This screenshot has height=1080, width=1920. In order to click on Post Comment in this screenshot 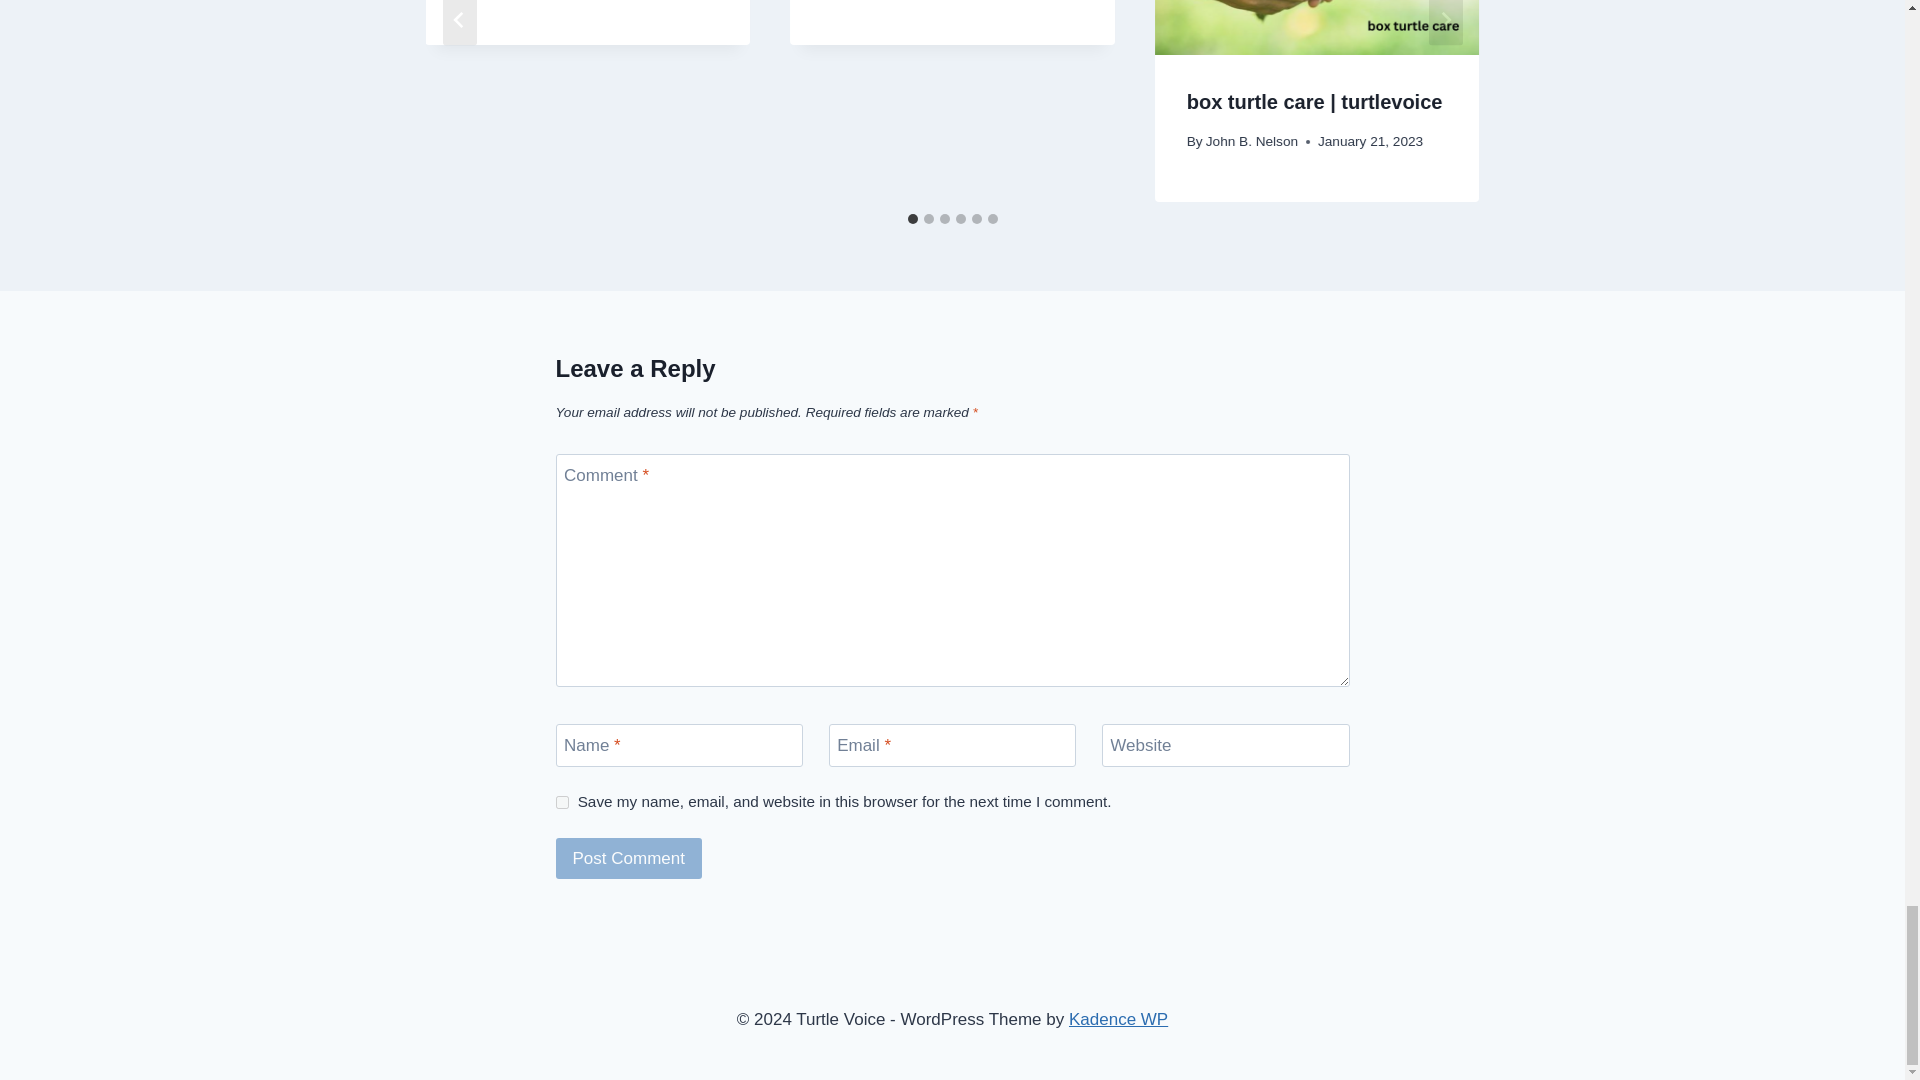, I will do `click(629, 858)`.